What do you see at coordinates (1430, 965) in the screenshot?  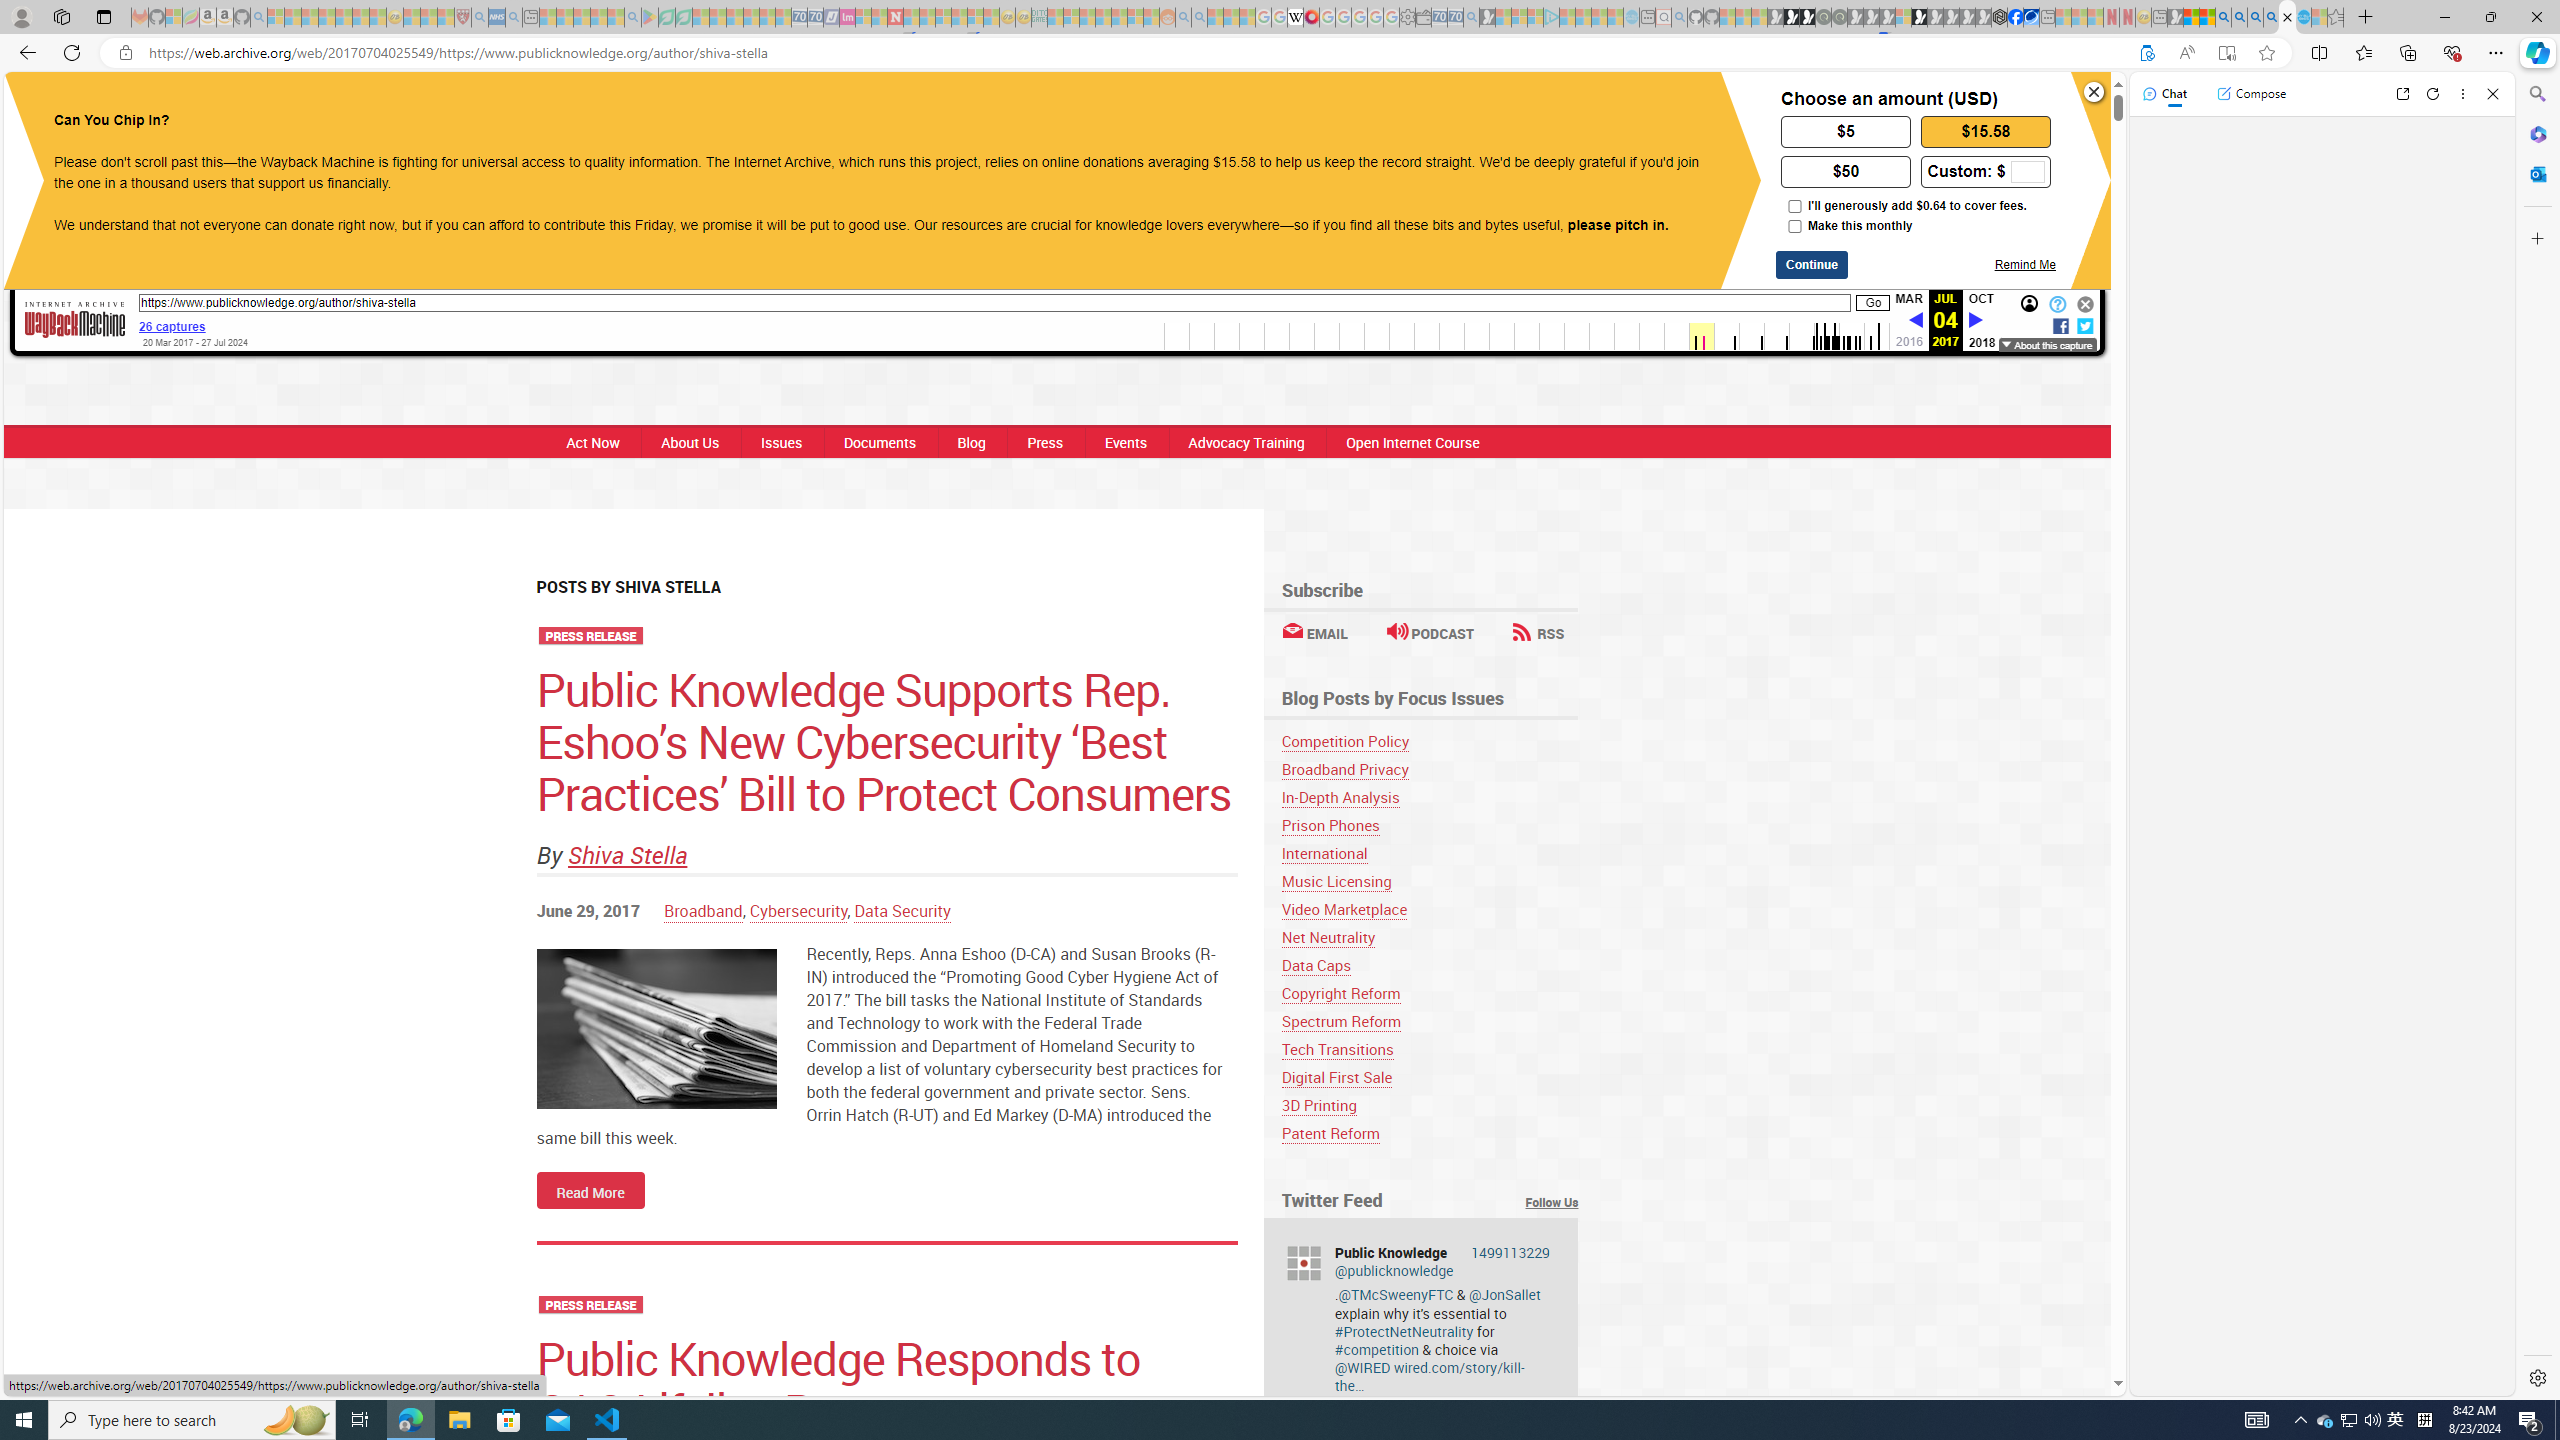 I see `Data Caps` at bounding box center [1430, 965].